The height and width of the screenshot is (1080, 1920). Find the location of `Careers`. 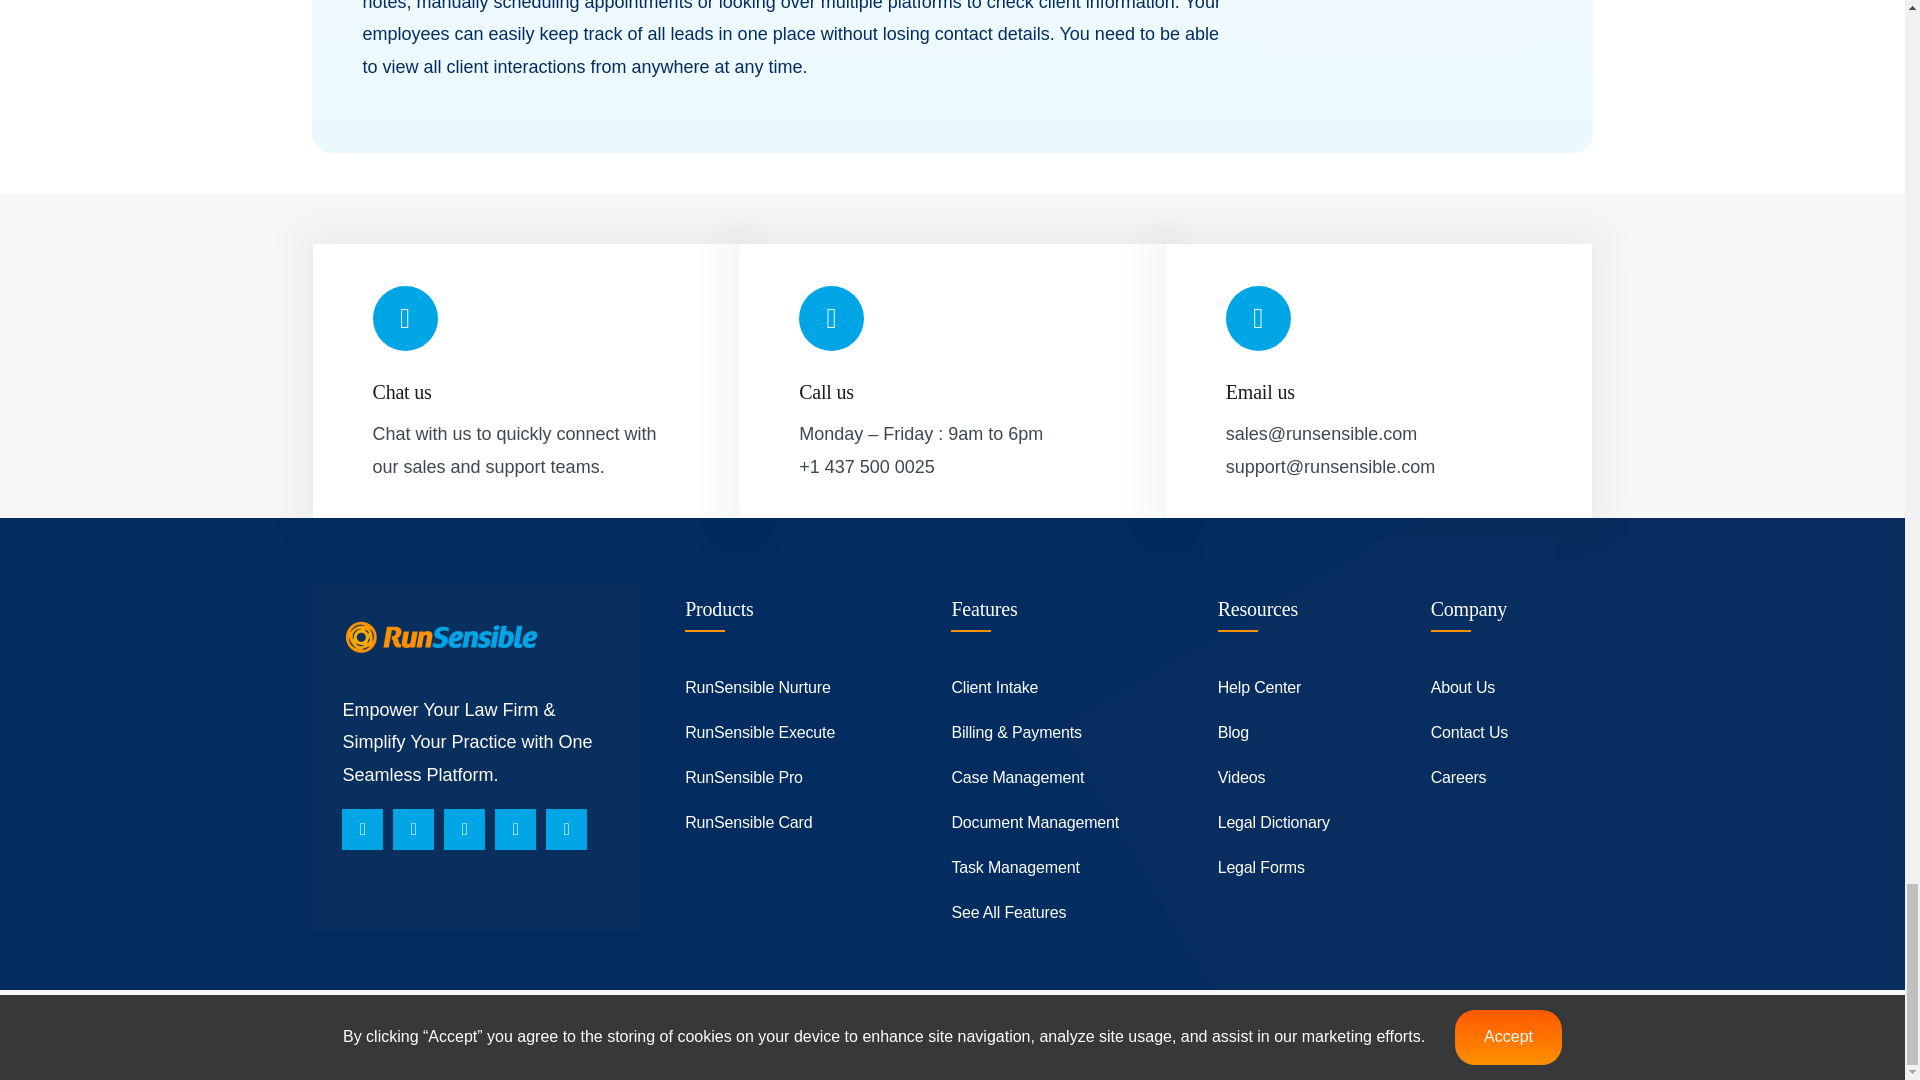

Careers is located at coordinates (1512, 778).